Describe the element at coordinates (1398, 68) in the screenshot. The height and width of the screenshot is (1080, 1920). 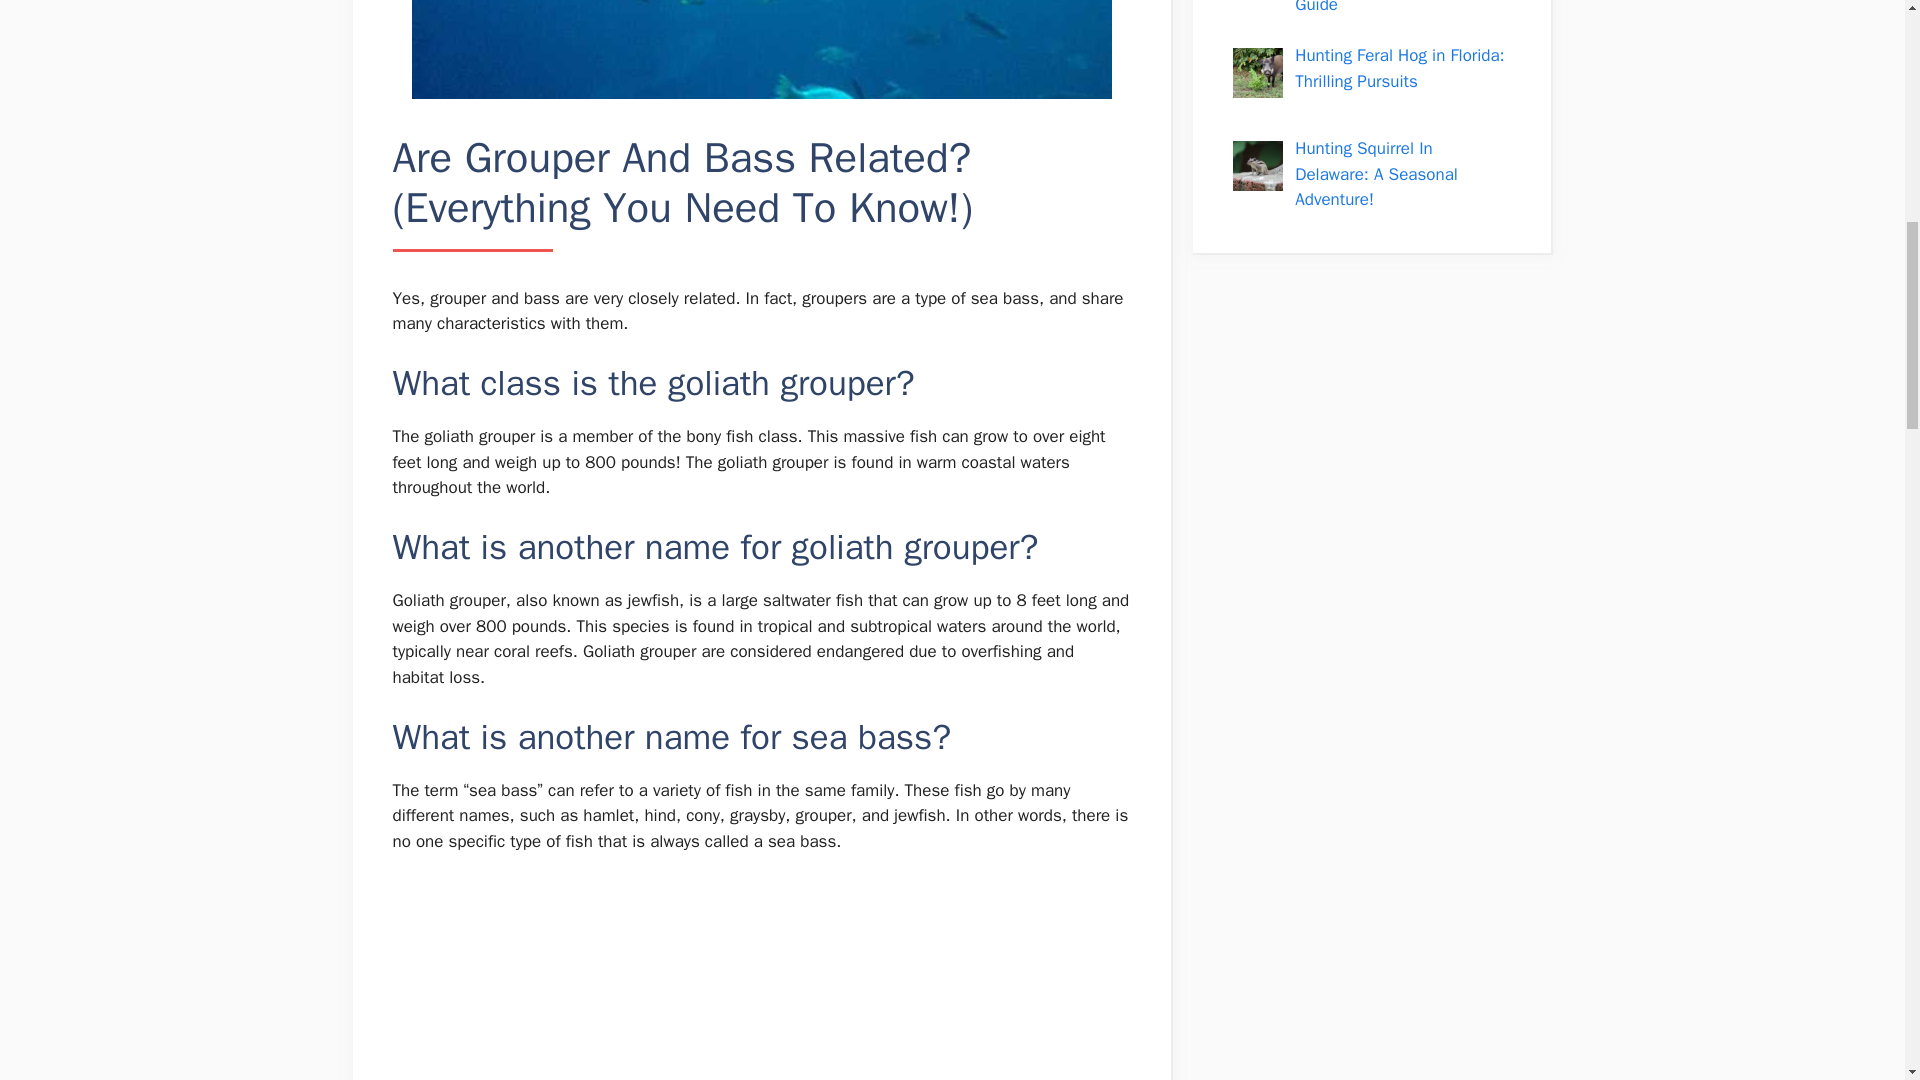
I see `Hunting Feral Hog in Florida: Thrilling Pursuits` at that location.